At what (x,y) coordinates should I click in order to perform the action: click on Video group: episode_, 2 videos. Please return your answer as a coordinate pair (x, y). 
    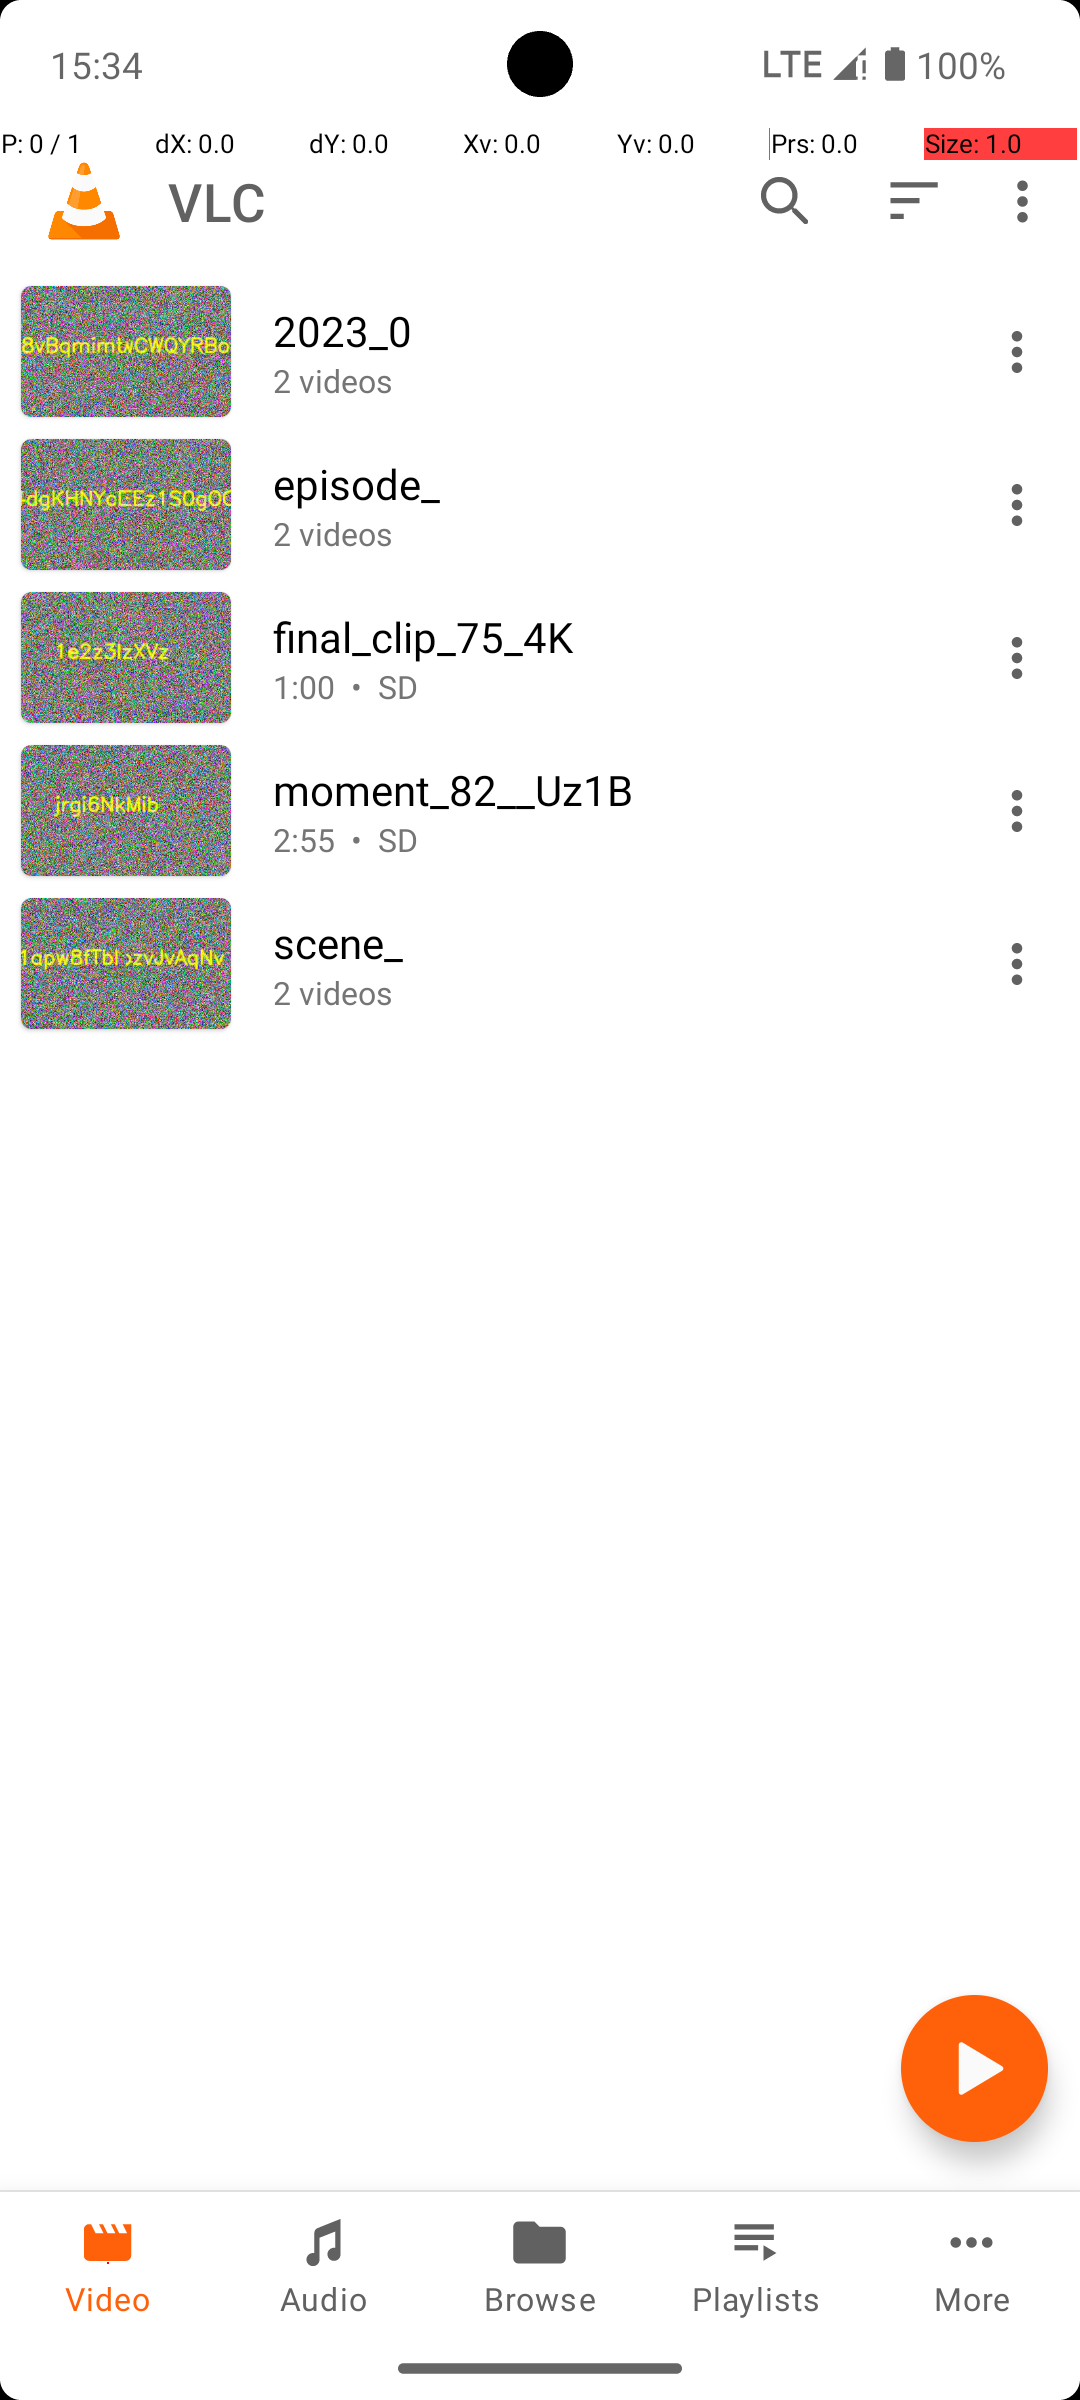
    Looking at the image, I should click on (540, 504).